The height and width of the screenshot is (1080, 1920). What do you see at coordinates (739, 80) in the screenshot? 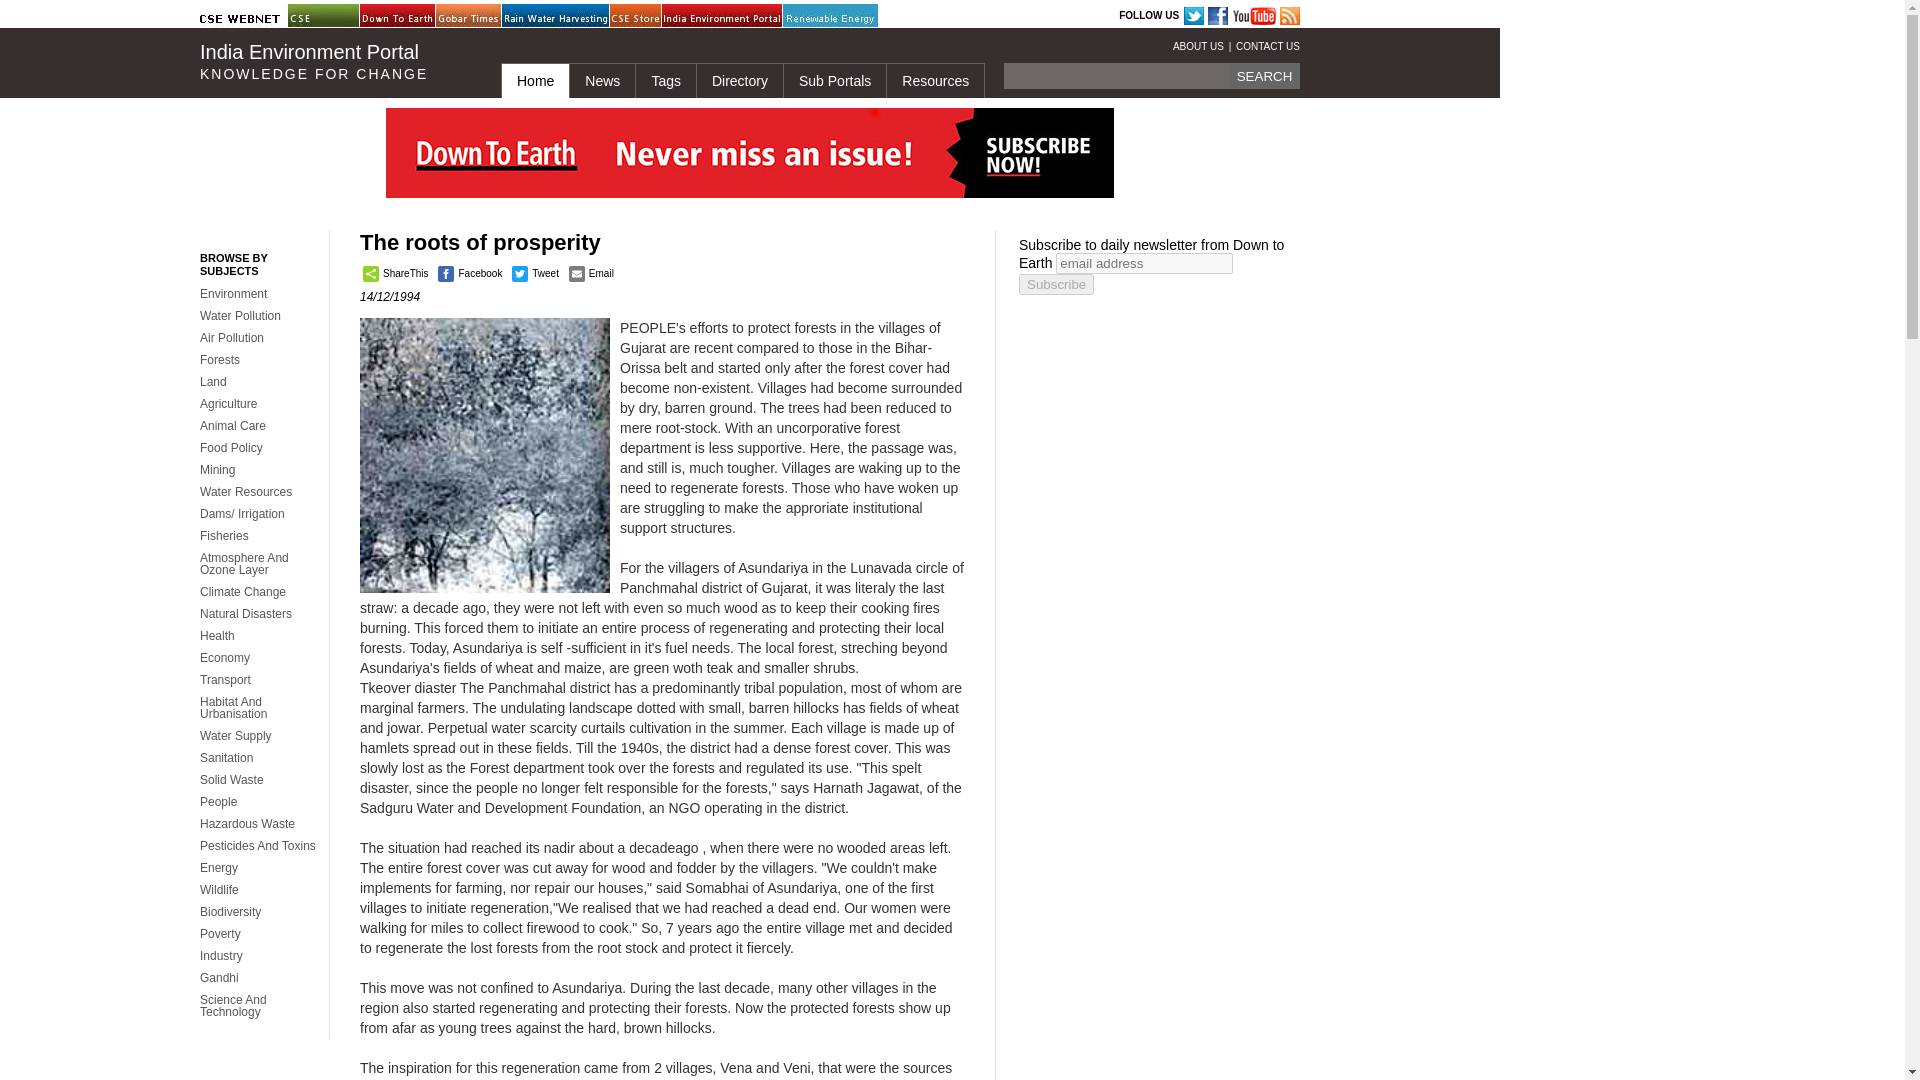
I see `Directory` at bounding box center [739, 80].